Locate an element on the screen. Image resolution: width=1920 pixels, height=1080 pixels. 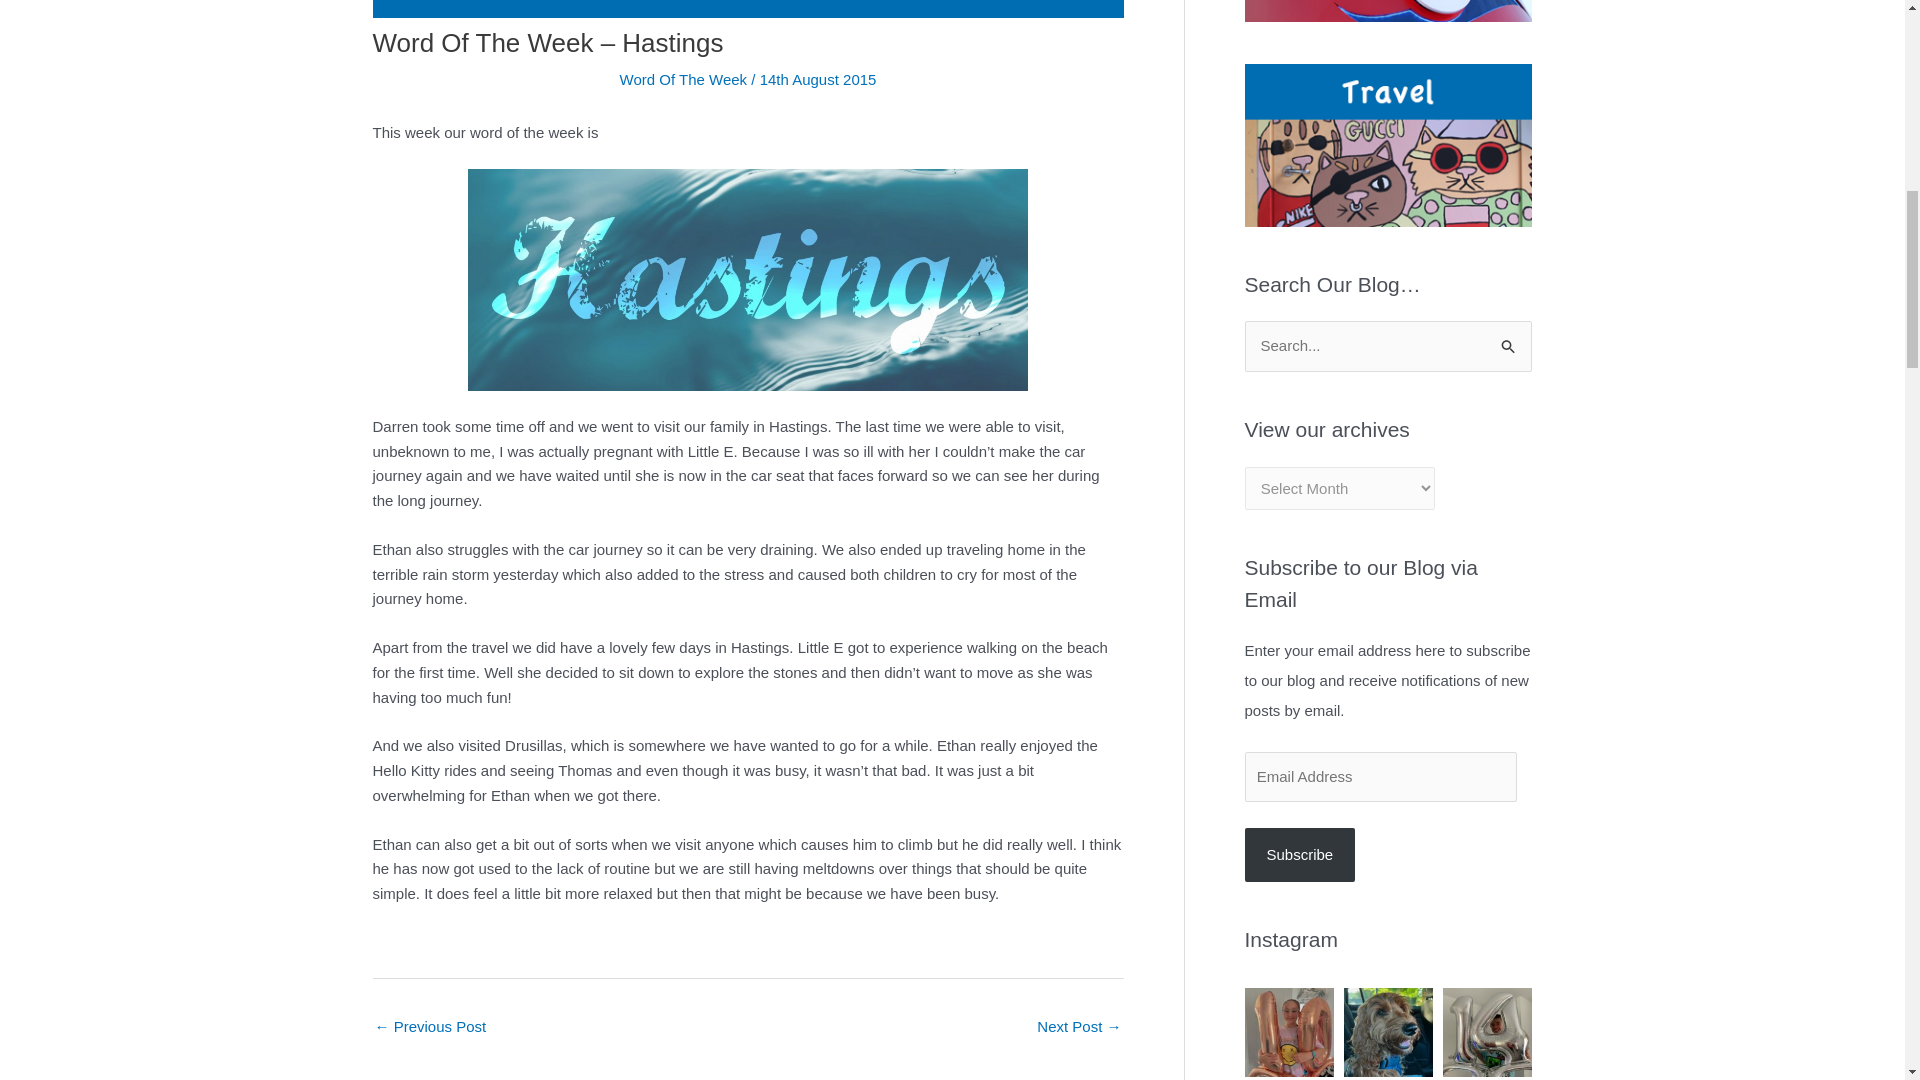
Our Siblings During August 2015 is located at coordinates (1078, 1028).